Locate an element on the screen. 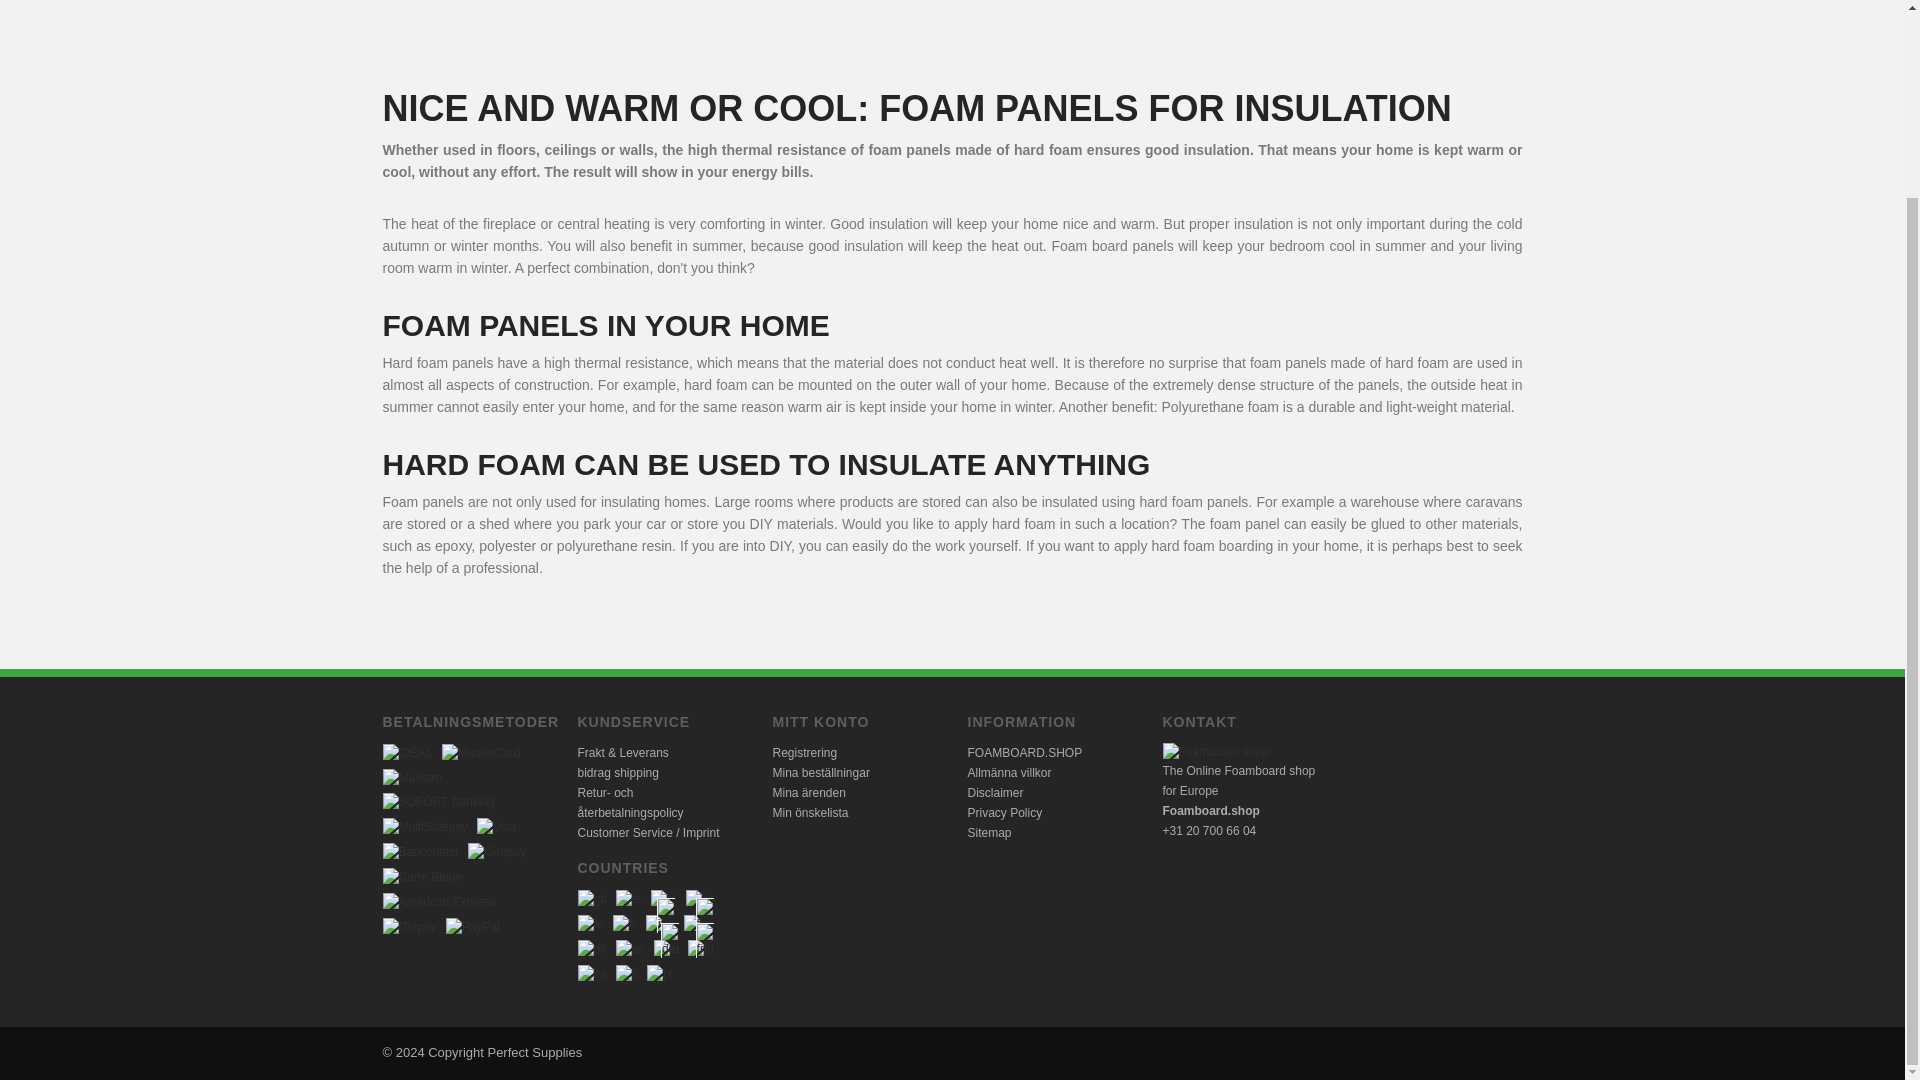 The image size is (1920, 1080). Betalningsmetoder is located at coordinates (412, 777).